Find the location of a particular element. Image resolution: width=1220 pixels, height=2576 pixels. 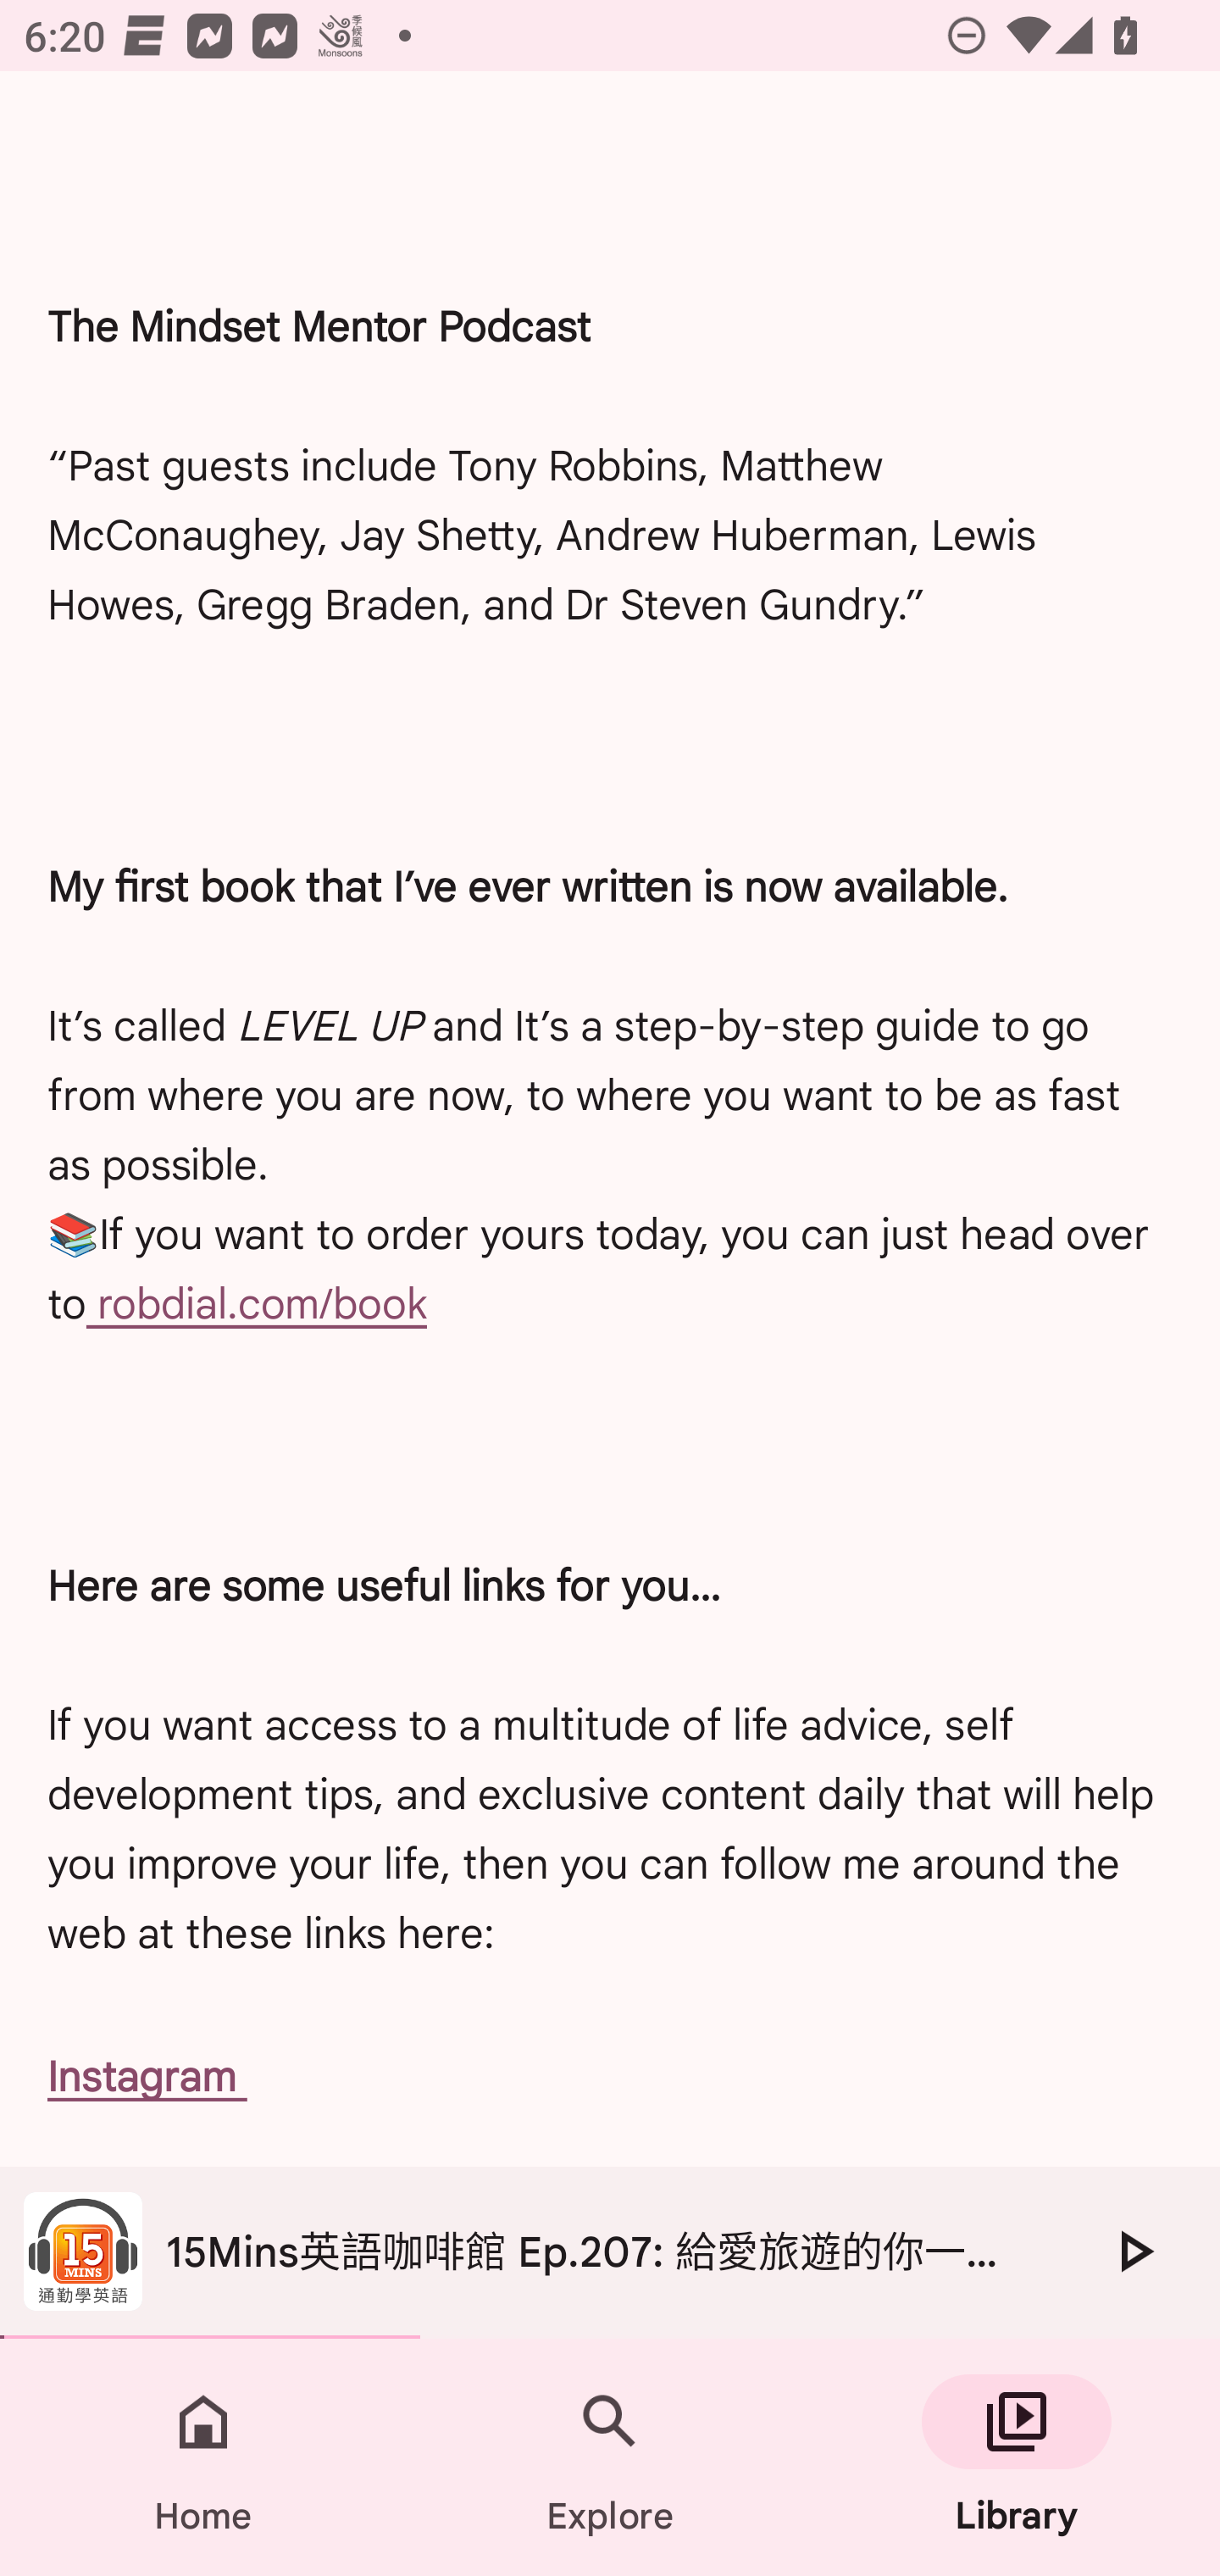

Explore is located at coordinates (610, 2457).